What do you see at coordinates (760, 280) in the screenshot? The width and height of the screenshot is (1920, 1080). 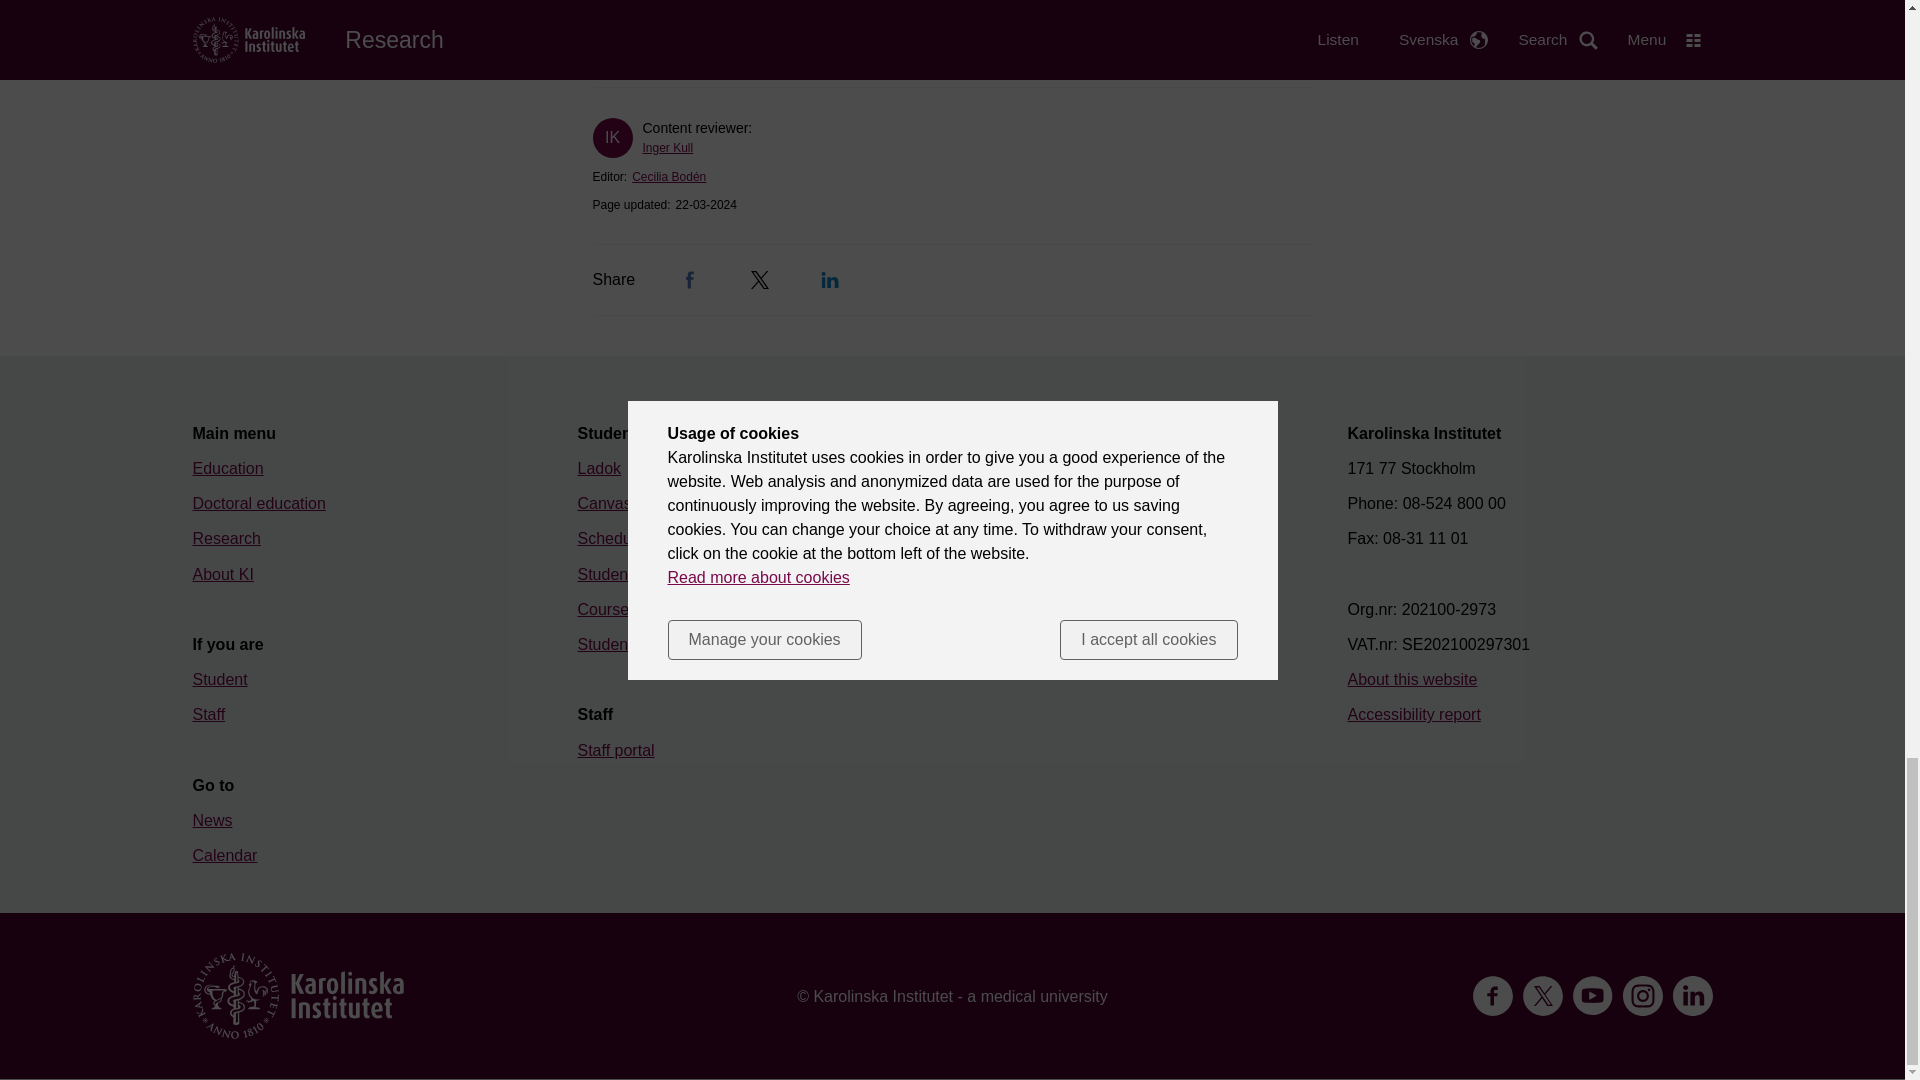 I see `Twitter` at bounding box center [760, 280].